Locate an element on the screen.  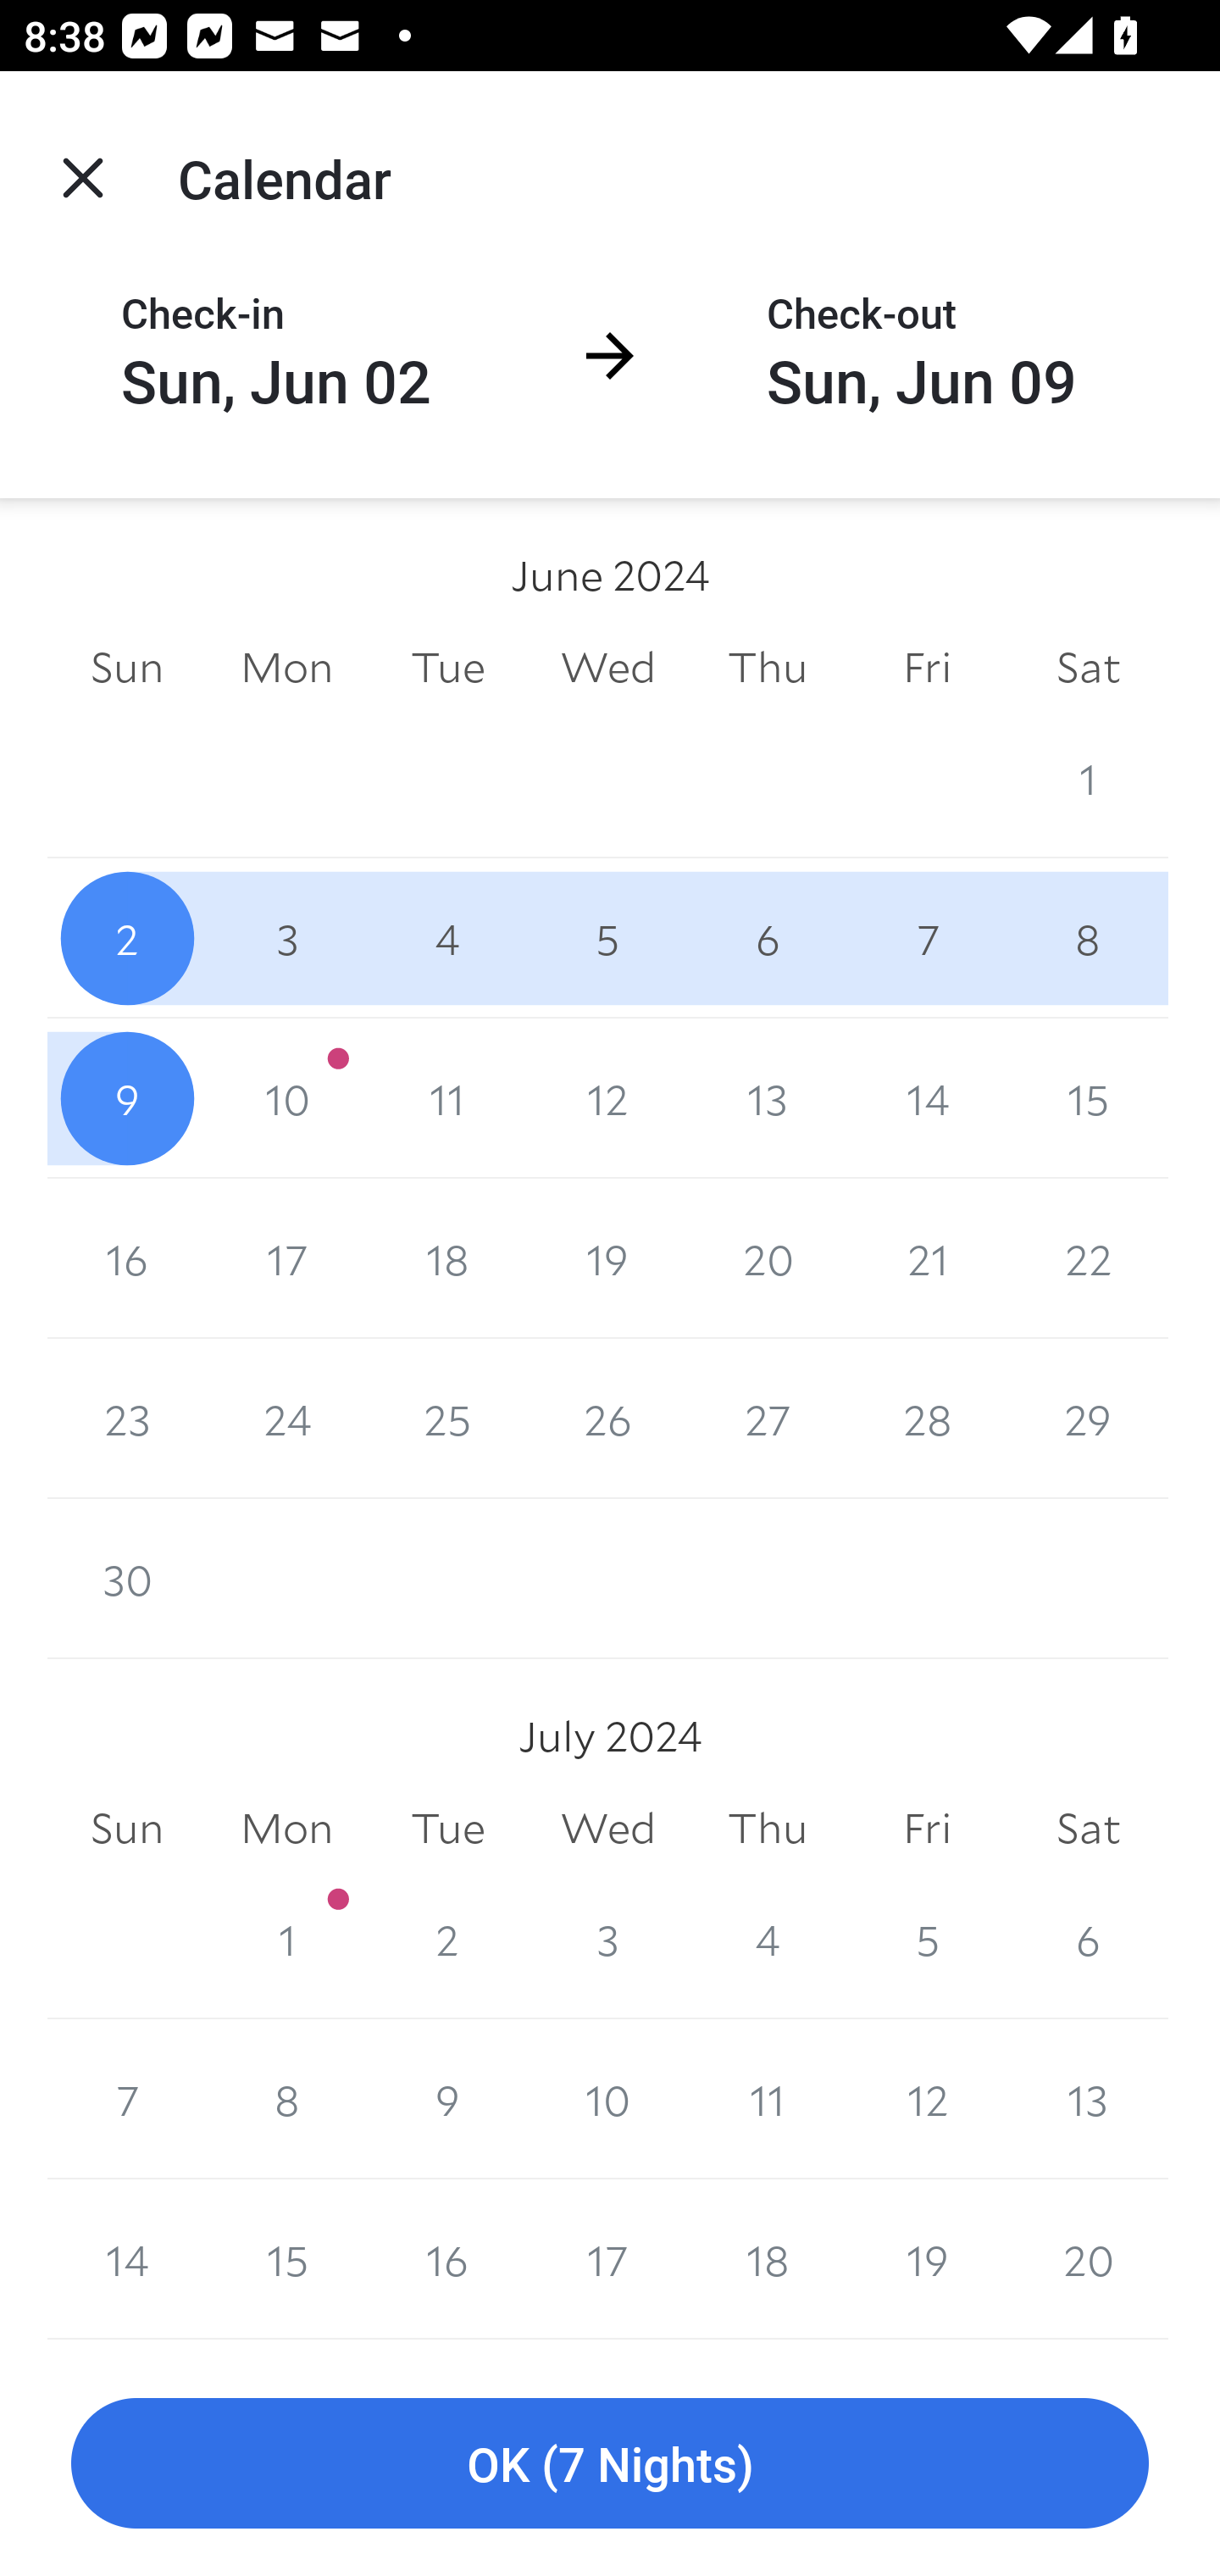
18 18 July 2024 is located at coordinates (768, 2259).